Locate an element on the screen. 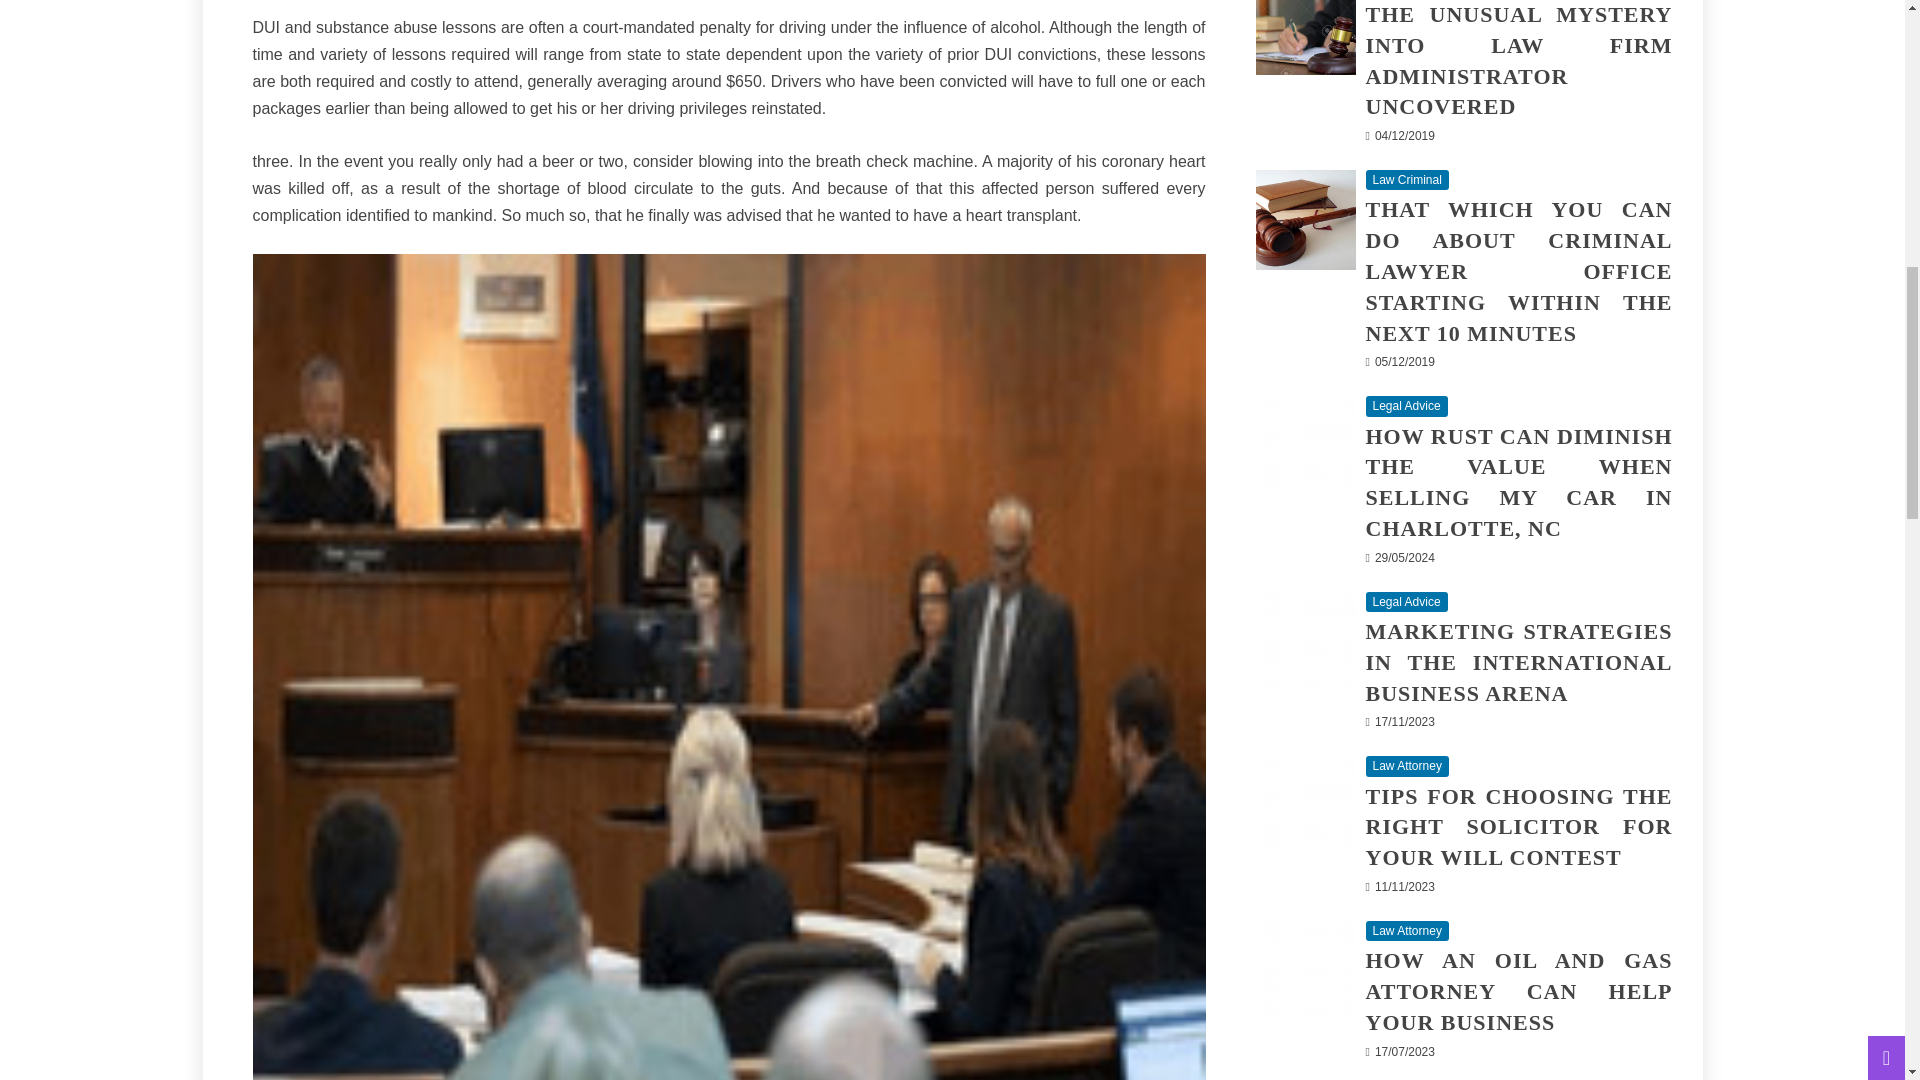  How An Oil and Gas Attorney Can Help Your Business is located at coordinates (1305, 970).